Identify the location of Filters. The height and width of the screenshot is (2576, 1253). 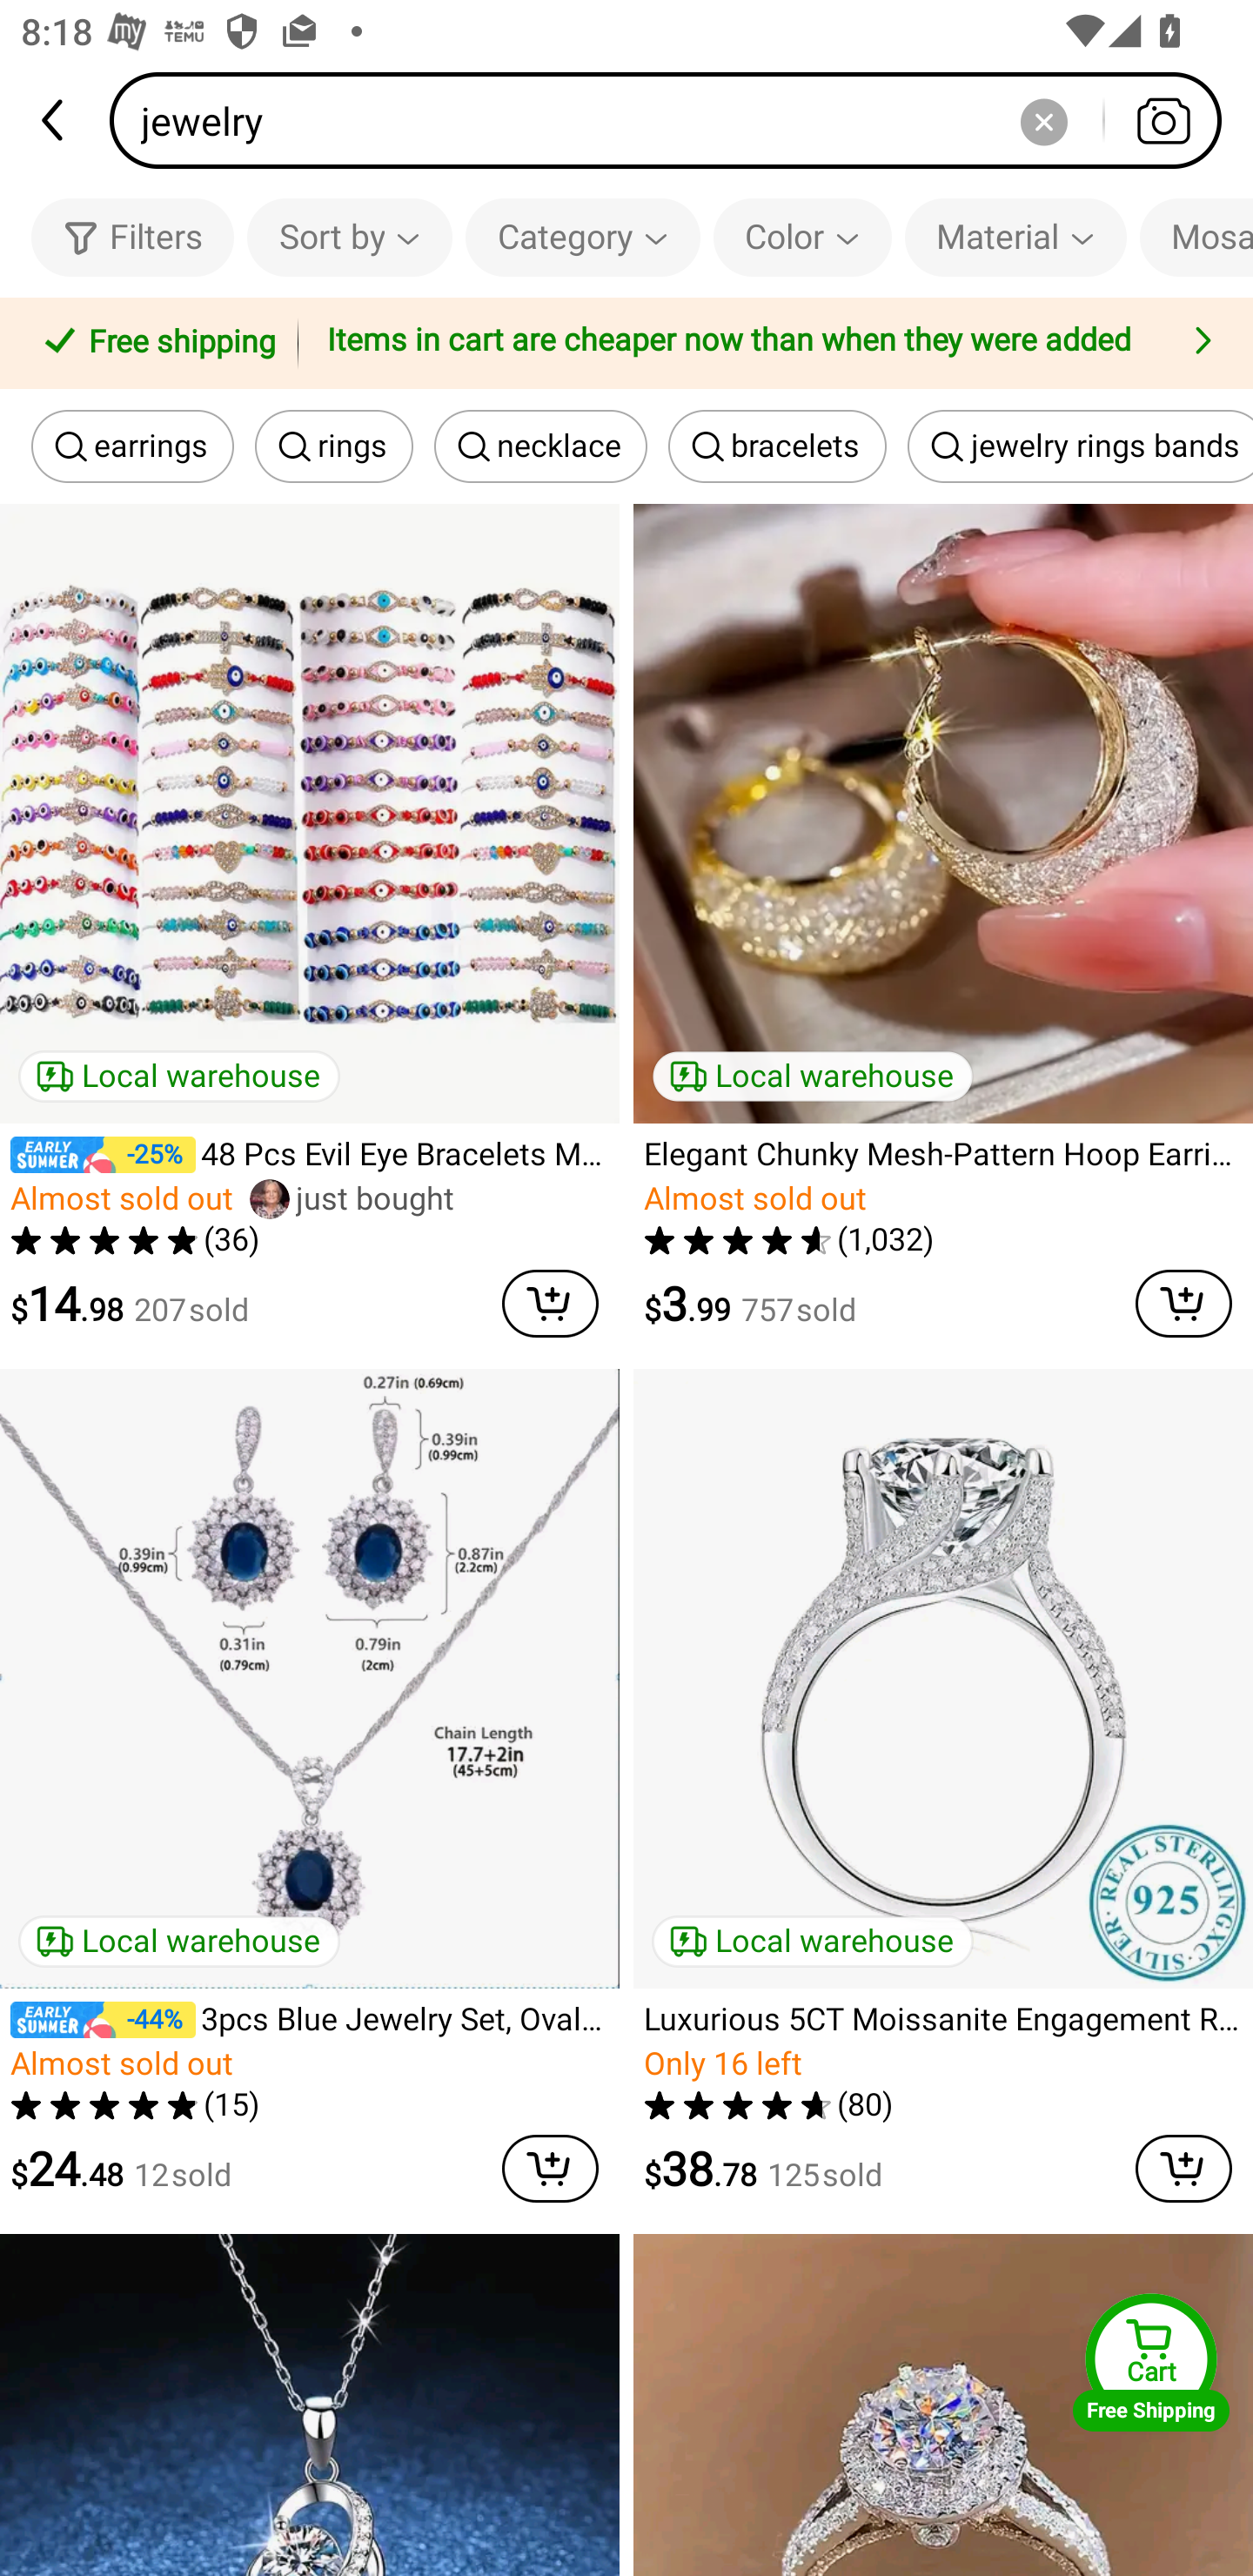
(132, 237).